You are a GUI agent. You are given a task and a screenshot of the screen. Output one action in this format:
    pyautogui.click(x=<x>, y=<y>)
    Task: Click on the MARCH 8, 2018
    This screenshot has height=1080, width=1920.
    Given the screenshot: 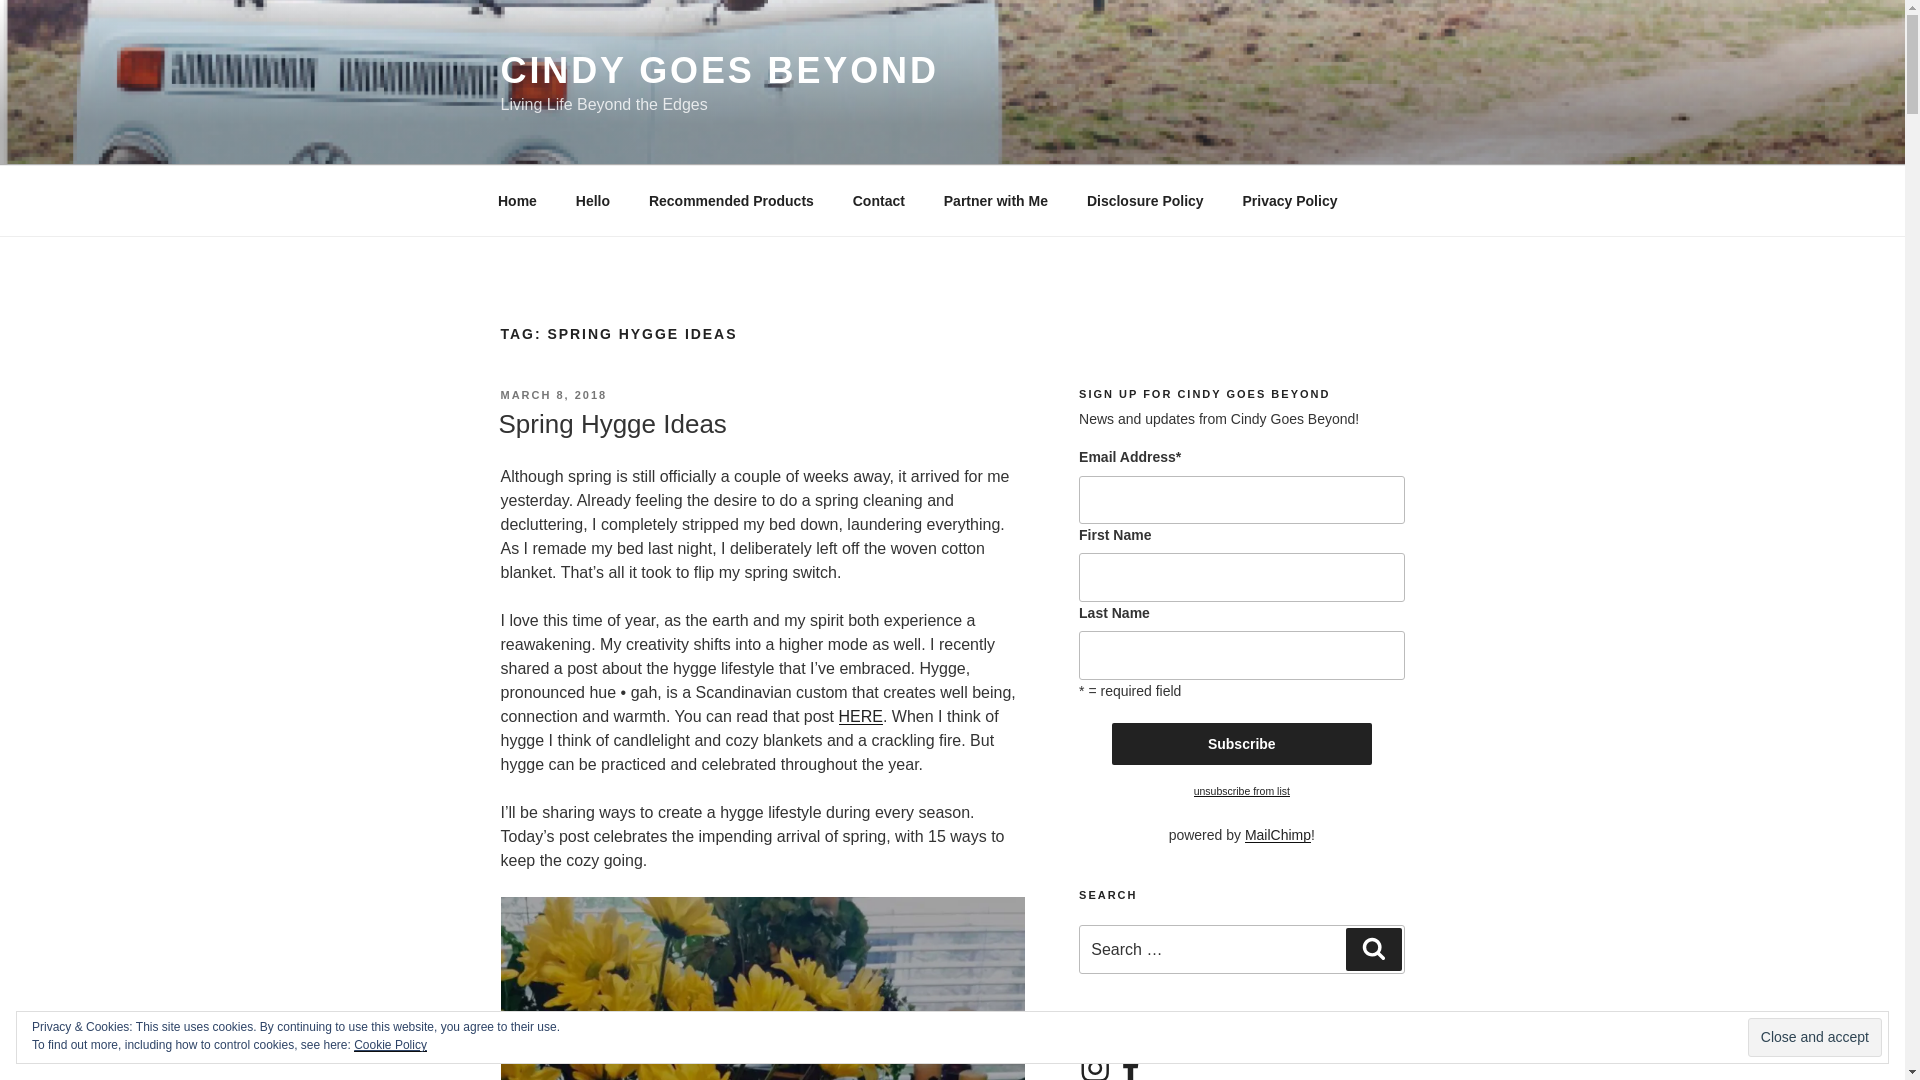 What is the action you would take?
    pyautogui.click(x=552, y=394)
    